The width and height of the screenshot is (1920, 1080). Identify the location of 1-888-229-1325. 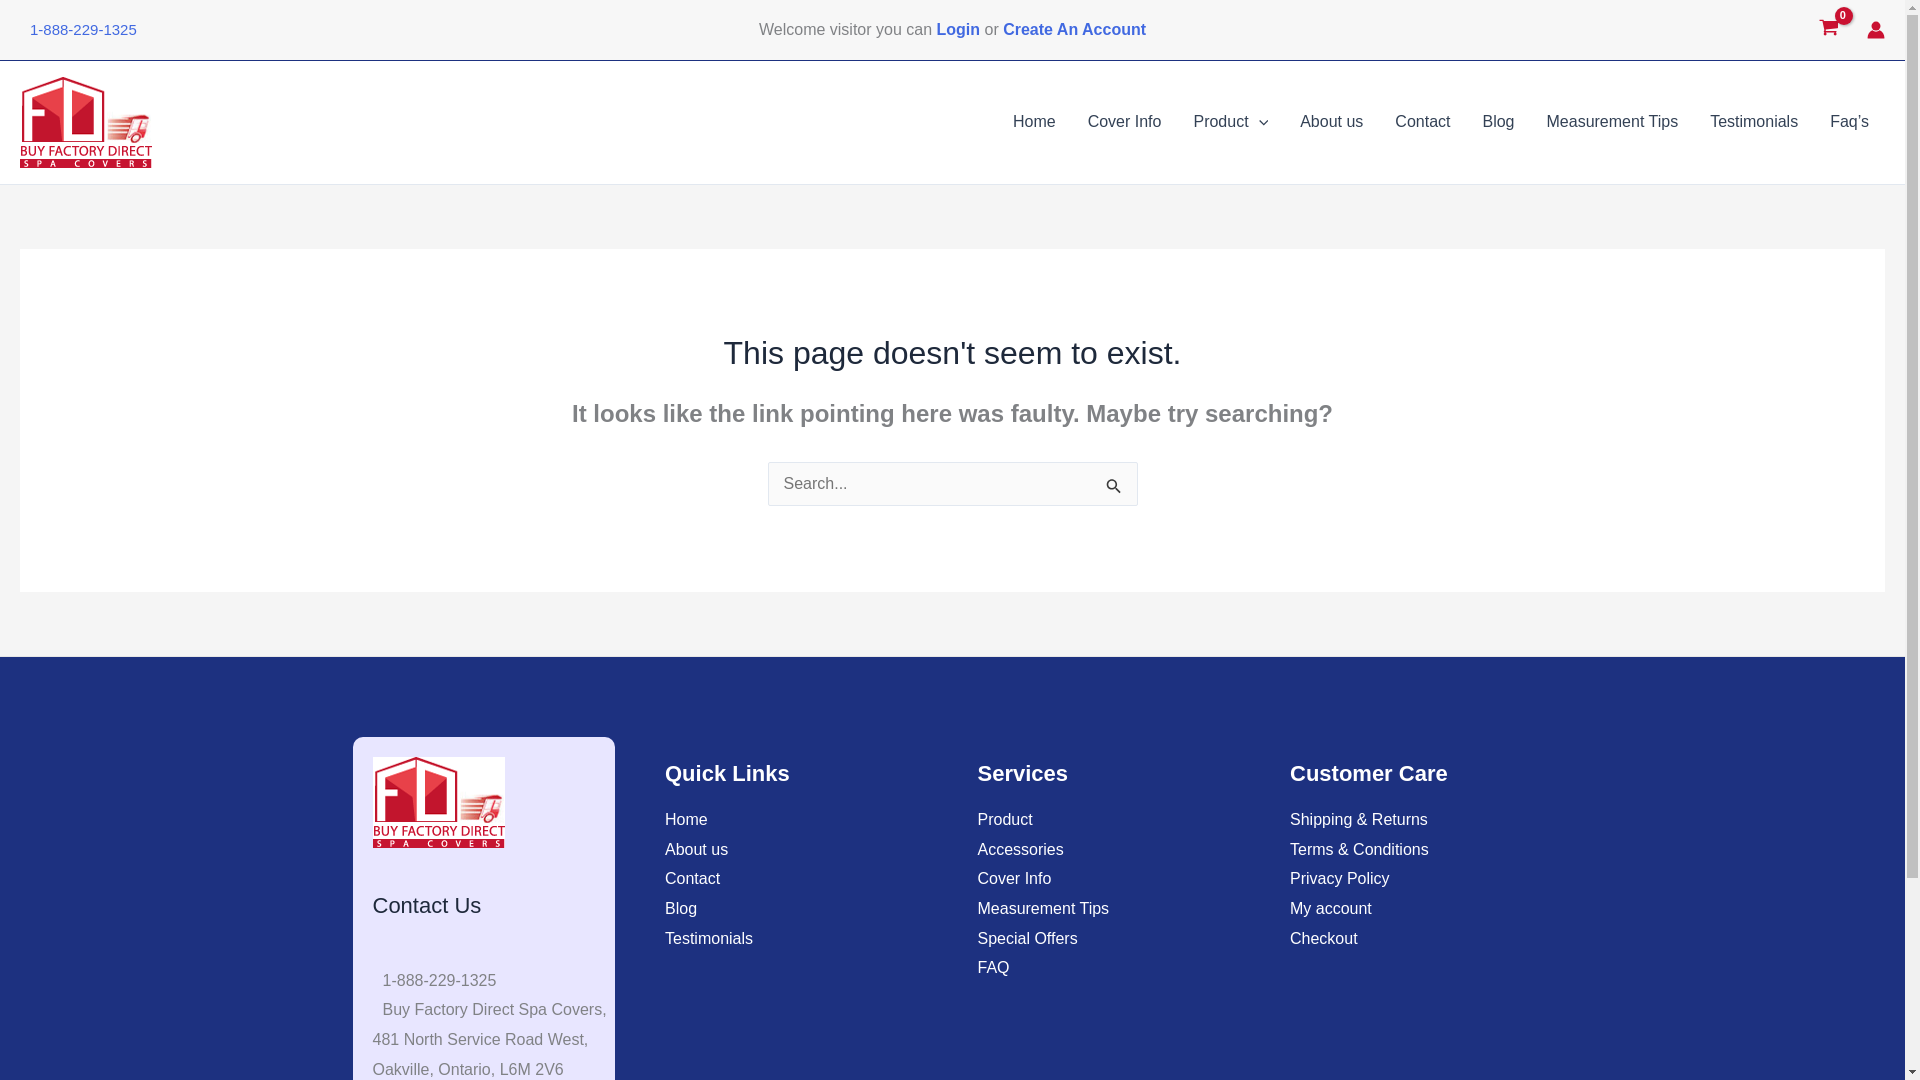
(78, 28).